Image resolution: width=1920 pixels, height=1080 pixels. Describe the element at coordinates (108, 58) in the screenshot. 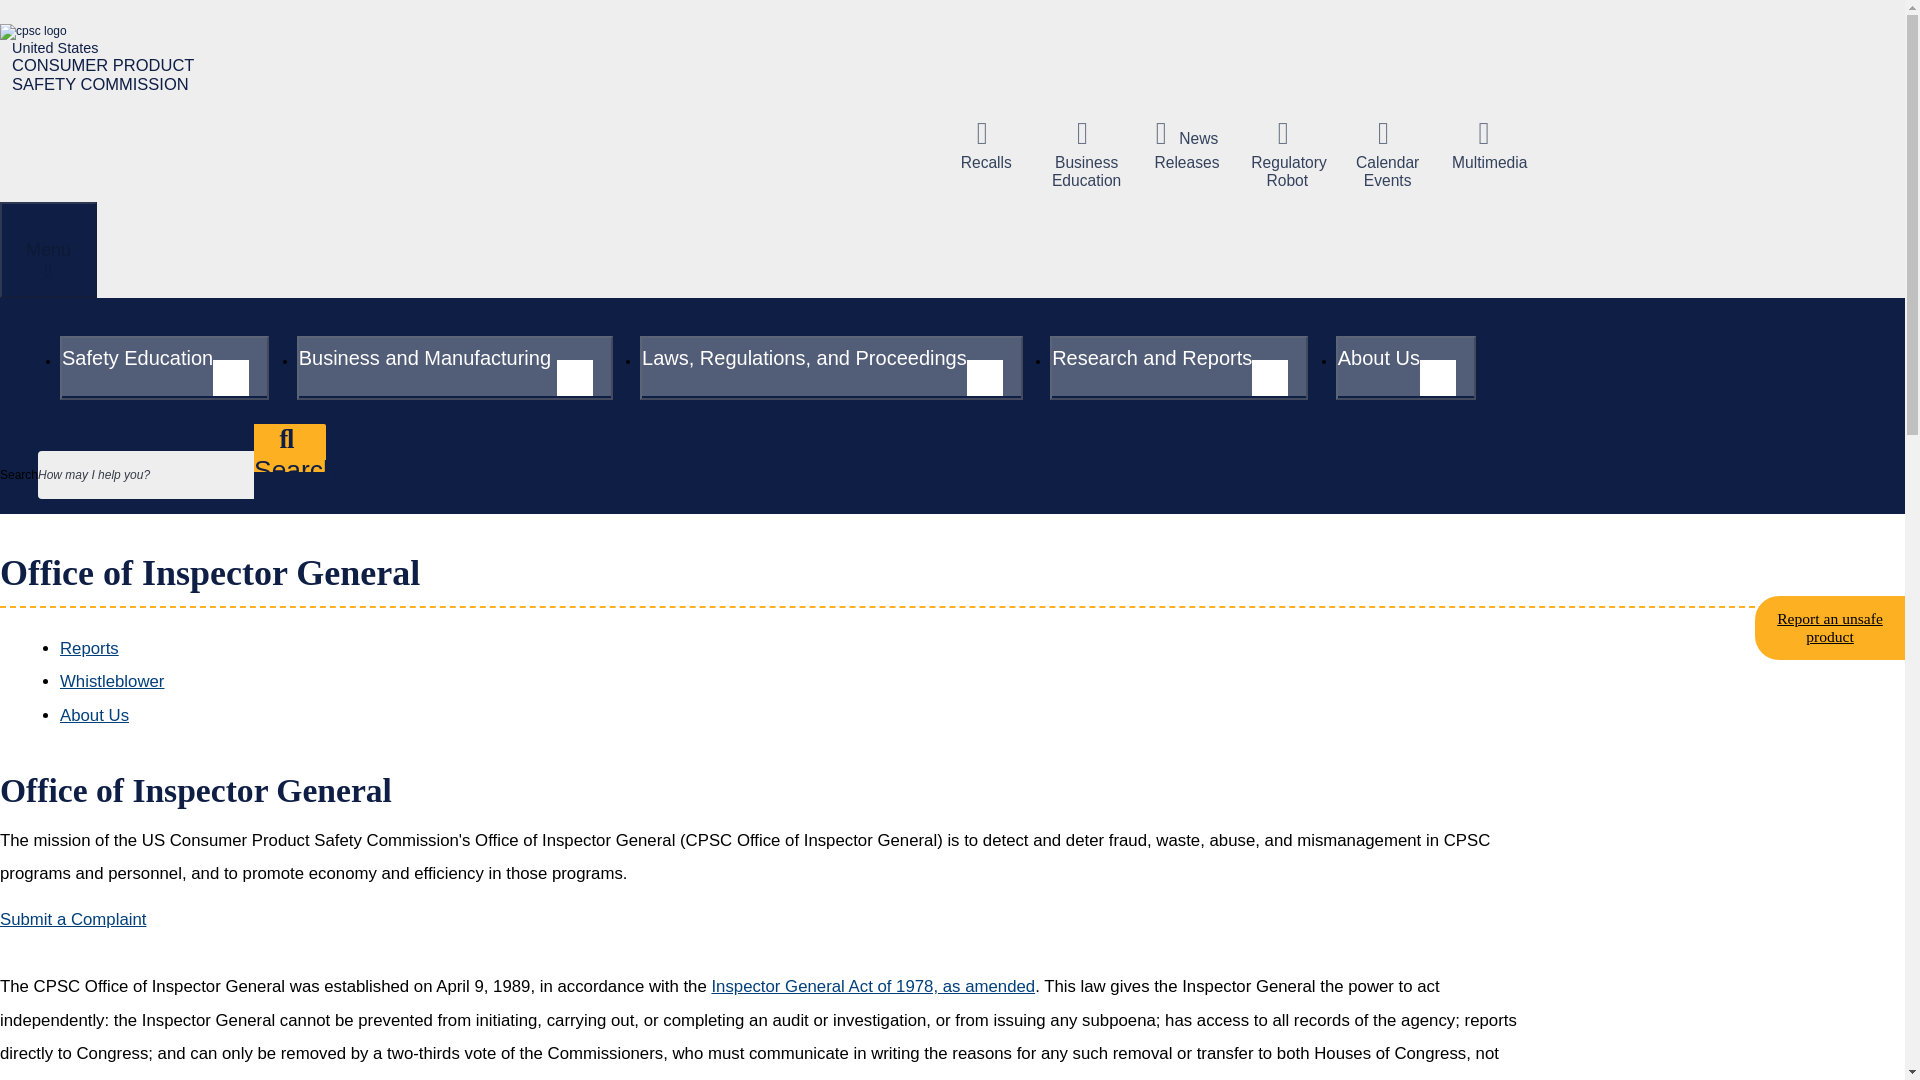

I see `  Recalls` at that location.